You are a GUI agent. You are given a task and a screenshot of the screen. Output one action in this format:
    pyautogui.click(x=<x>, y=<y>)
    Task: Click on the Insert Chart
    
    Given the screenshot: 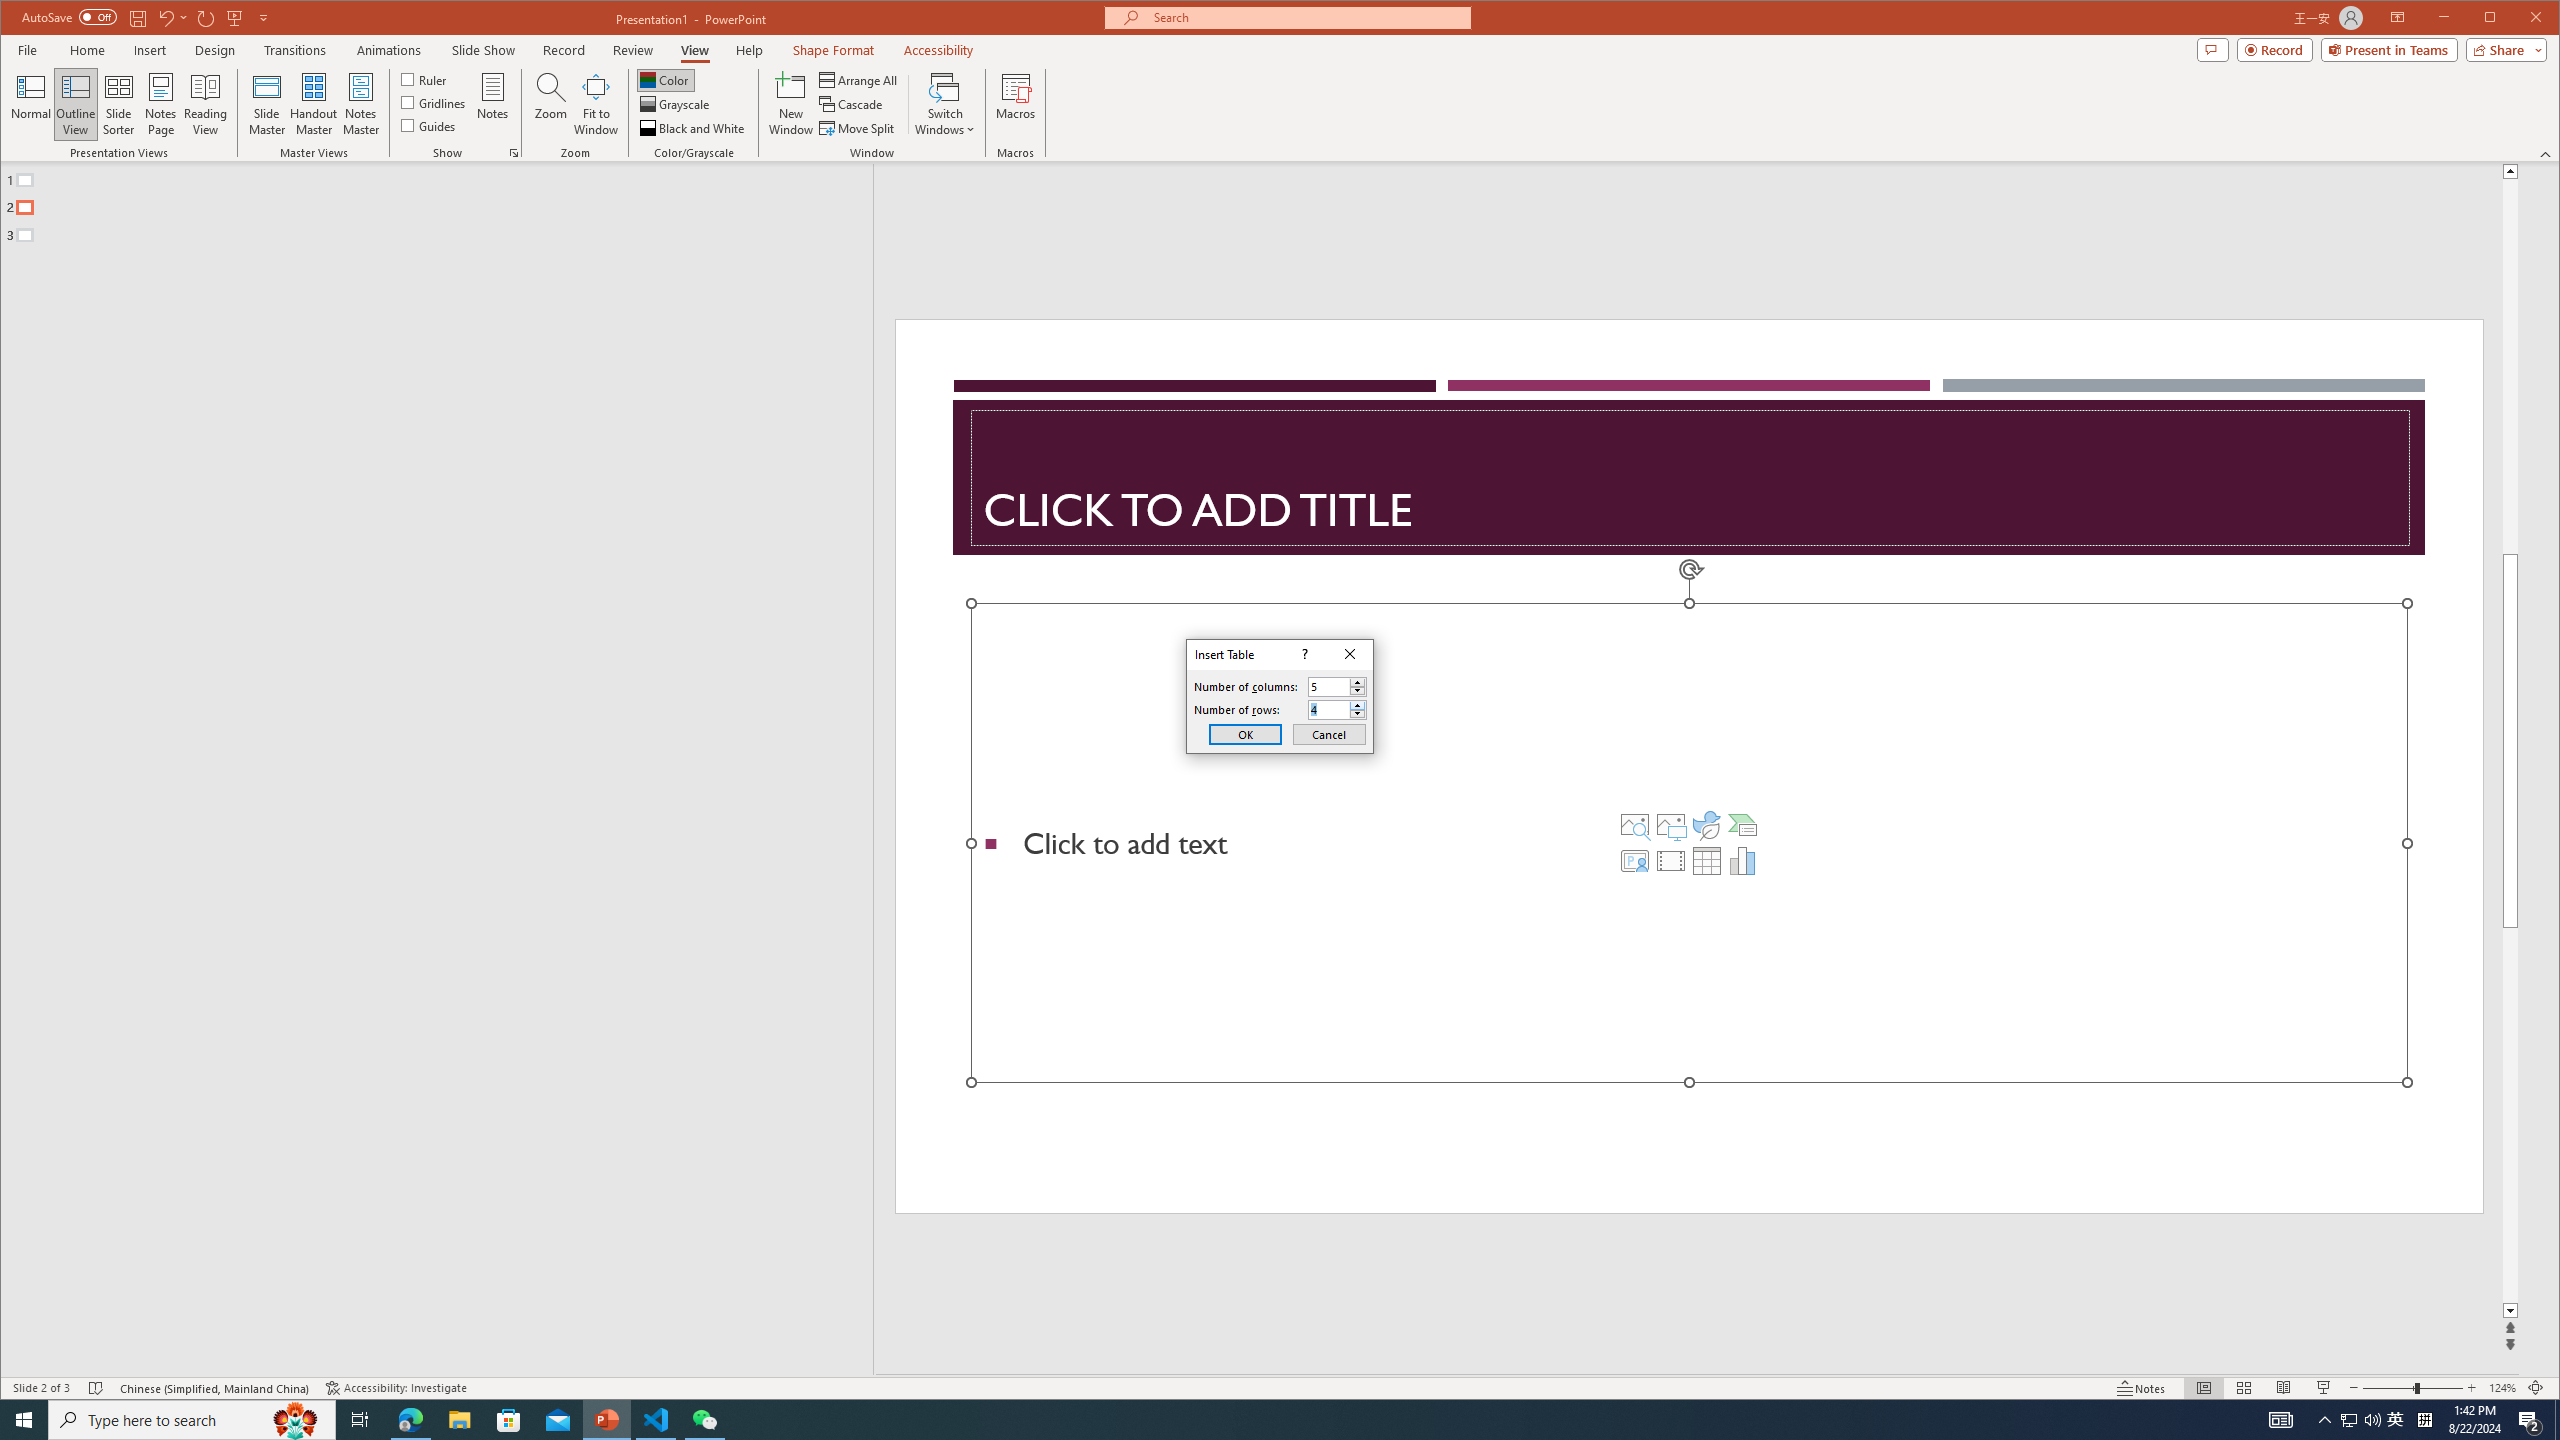 What is the action you would take?
    pyautogui.click(x=1743, y=860)
    